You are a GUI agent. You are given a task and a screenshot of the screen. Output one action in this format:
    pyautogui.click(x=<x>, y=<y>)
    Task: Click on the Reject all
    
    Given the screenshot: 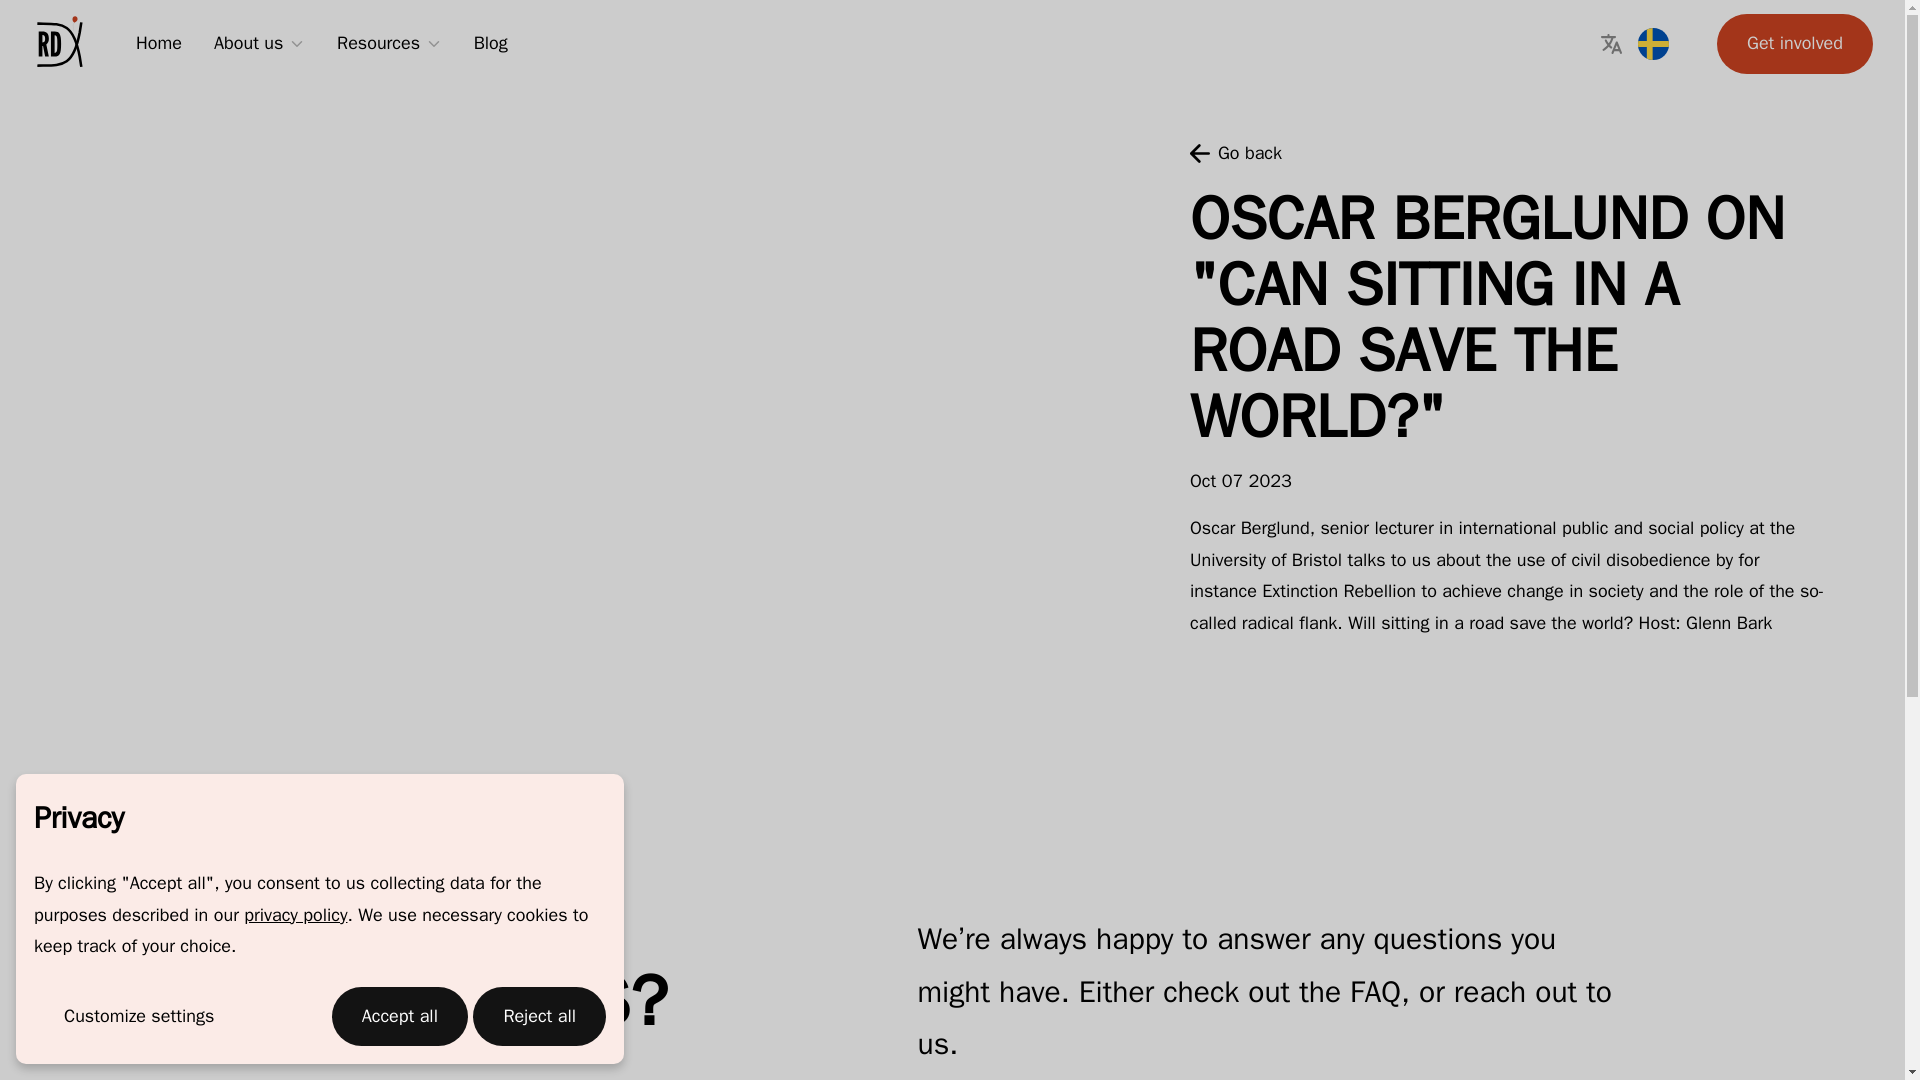 What is the action you would take?
    pyautogui.click(x=539, y=1016)
    